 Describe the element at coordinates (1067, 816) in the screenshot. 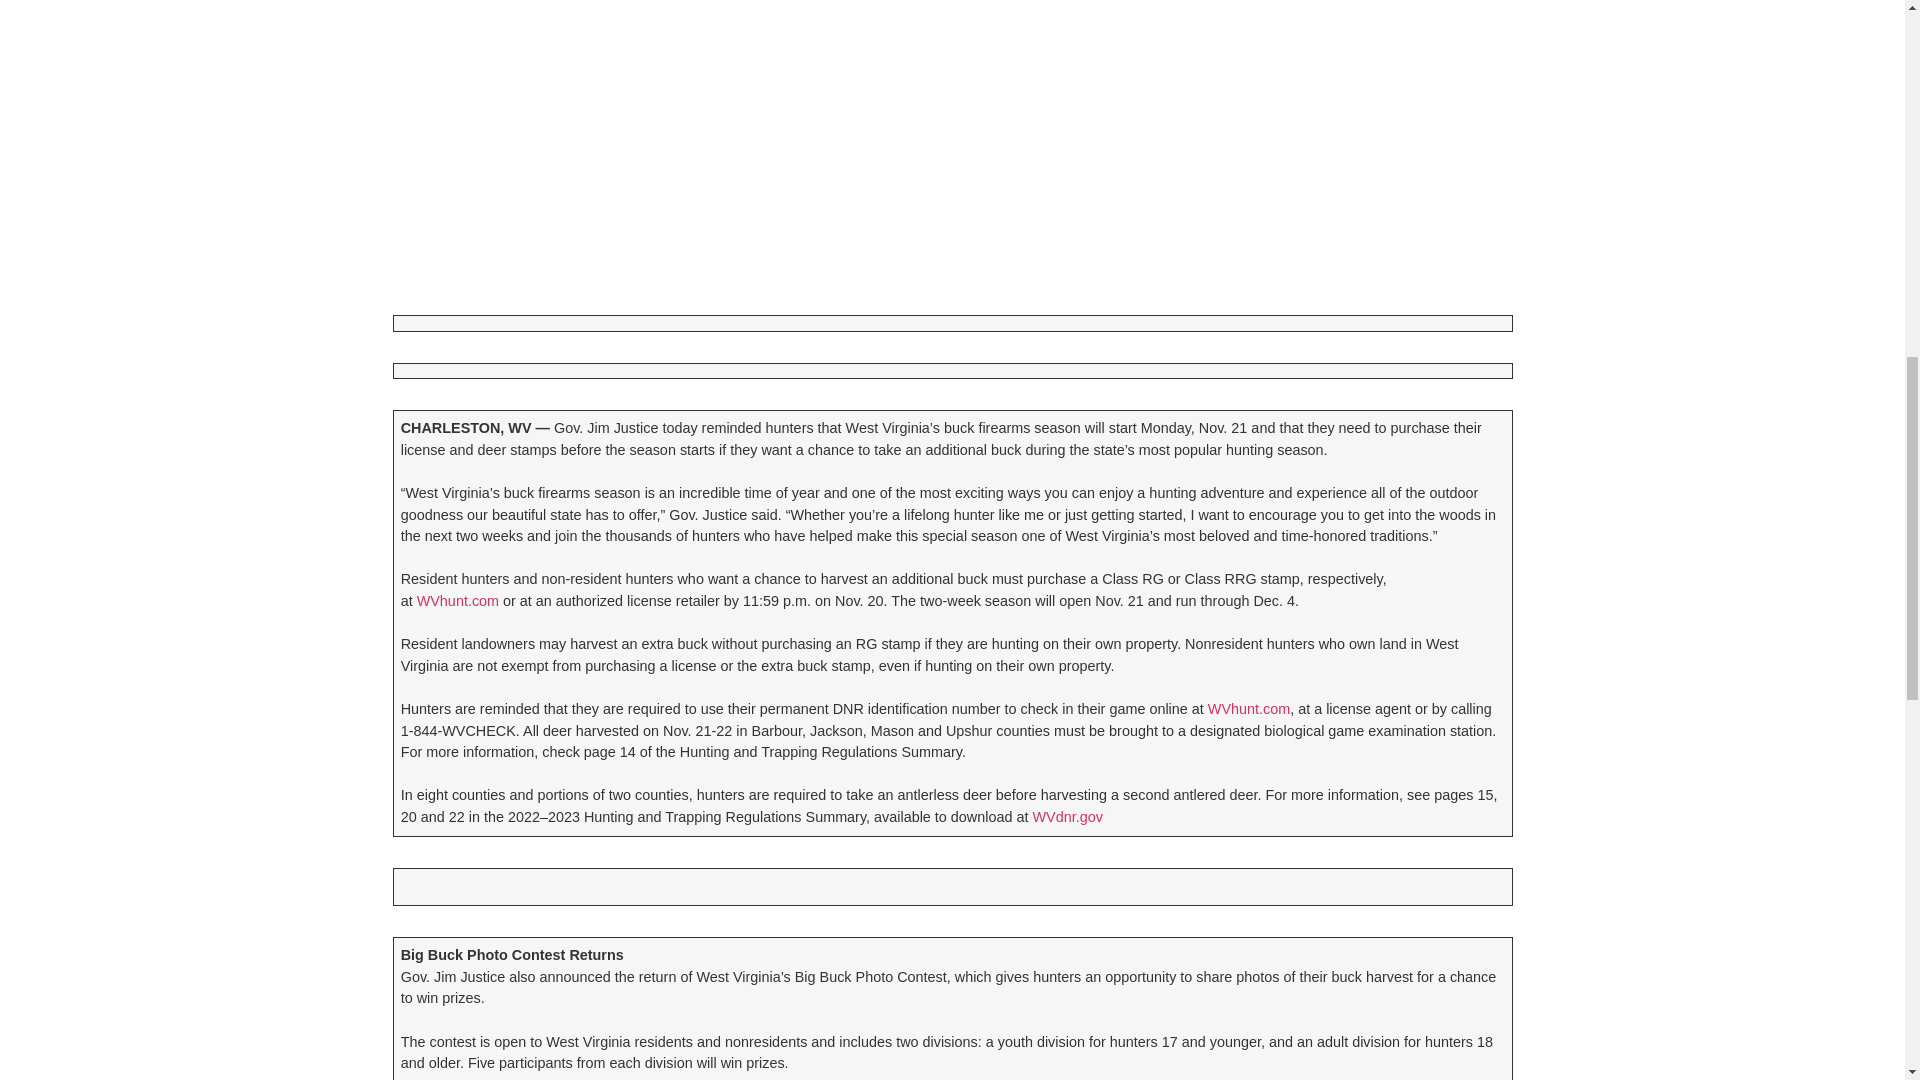

I see `WVdnr.gov` at that location.